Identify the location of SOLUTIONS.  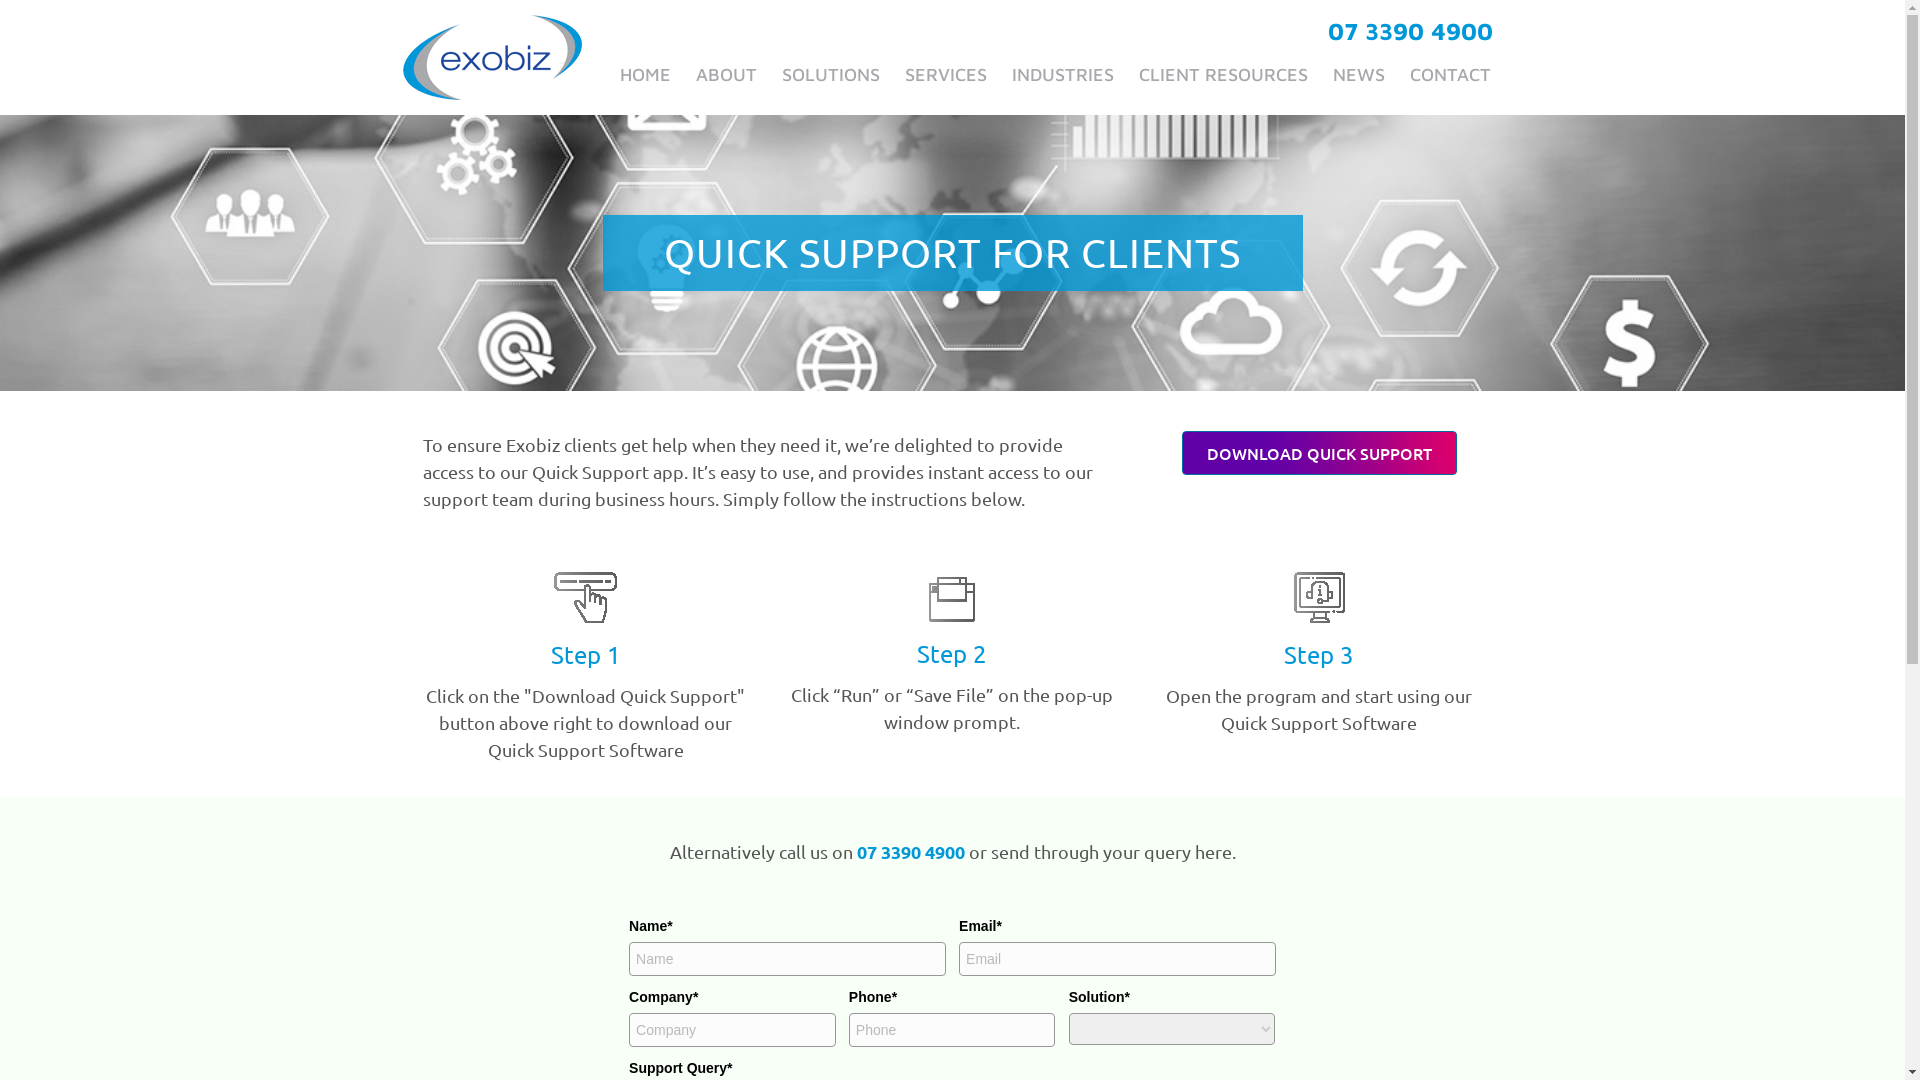
(831, 74).